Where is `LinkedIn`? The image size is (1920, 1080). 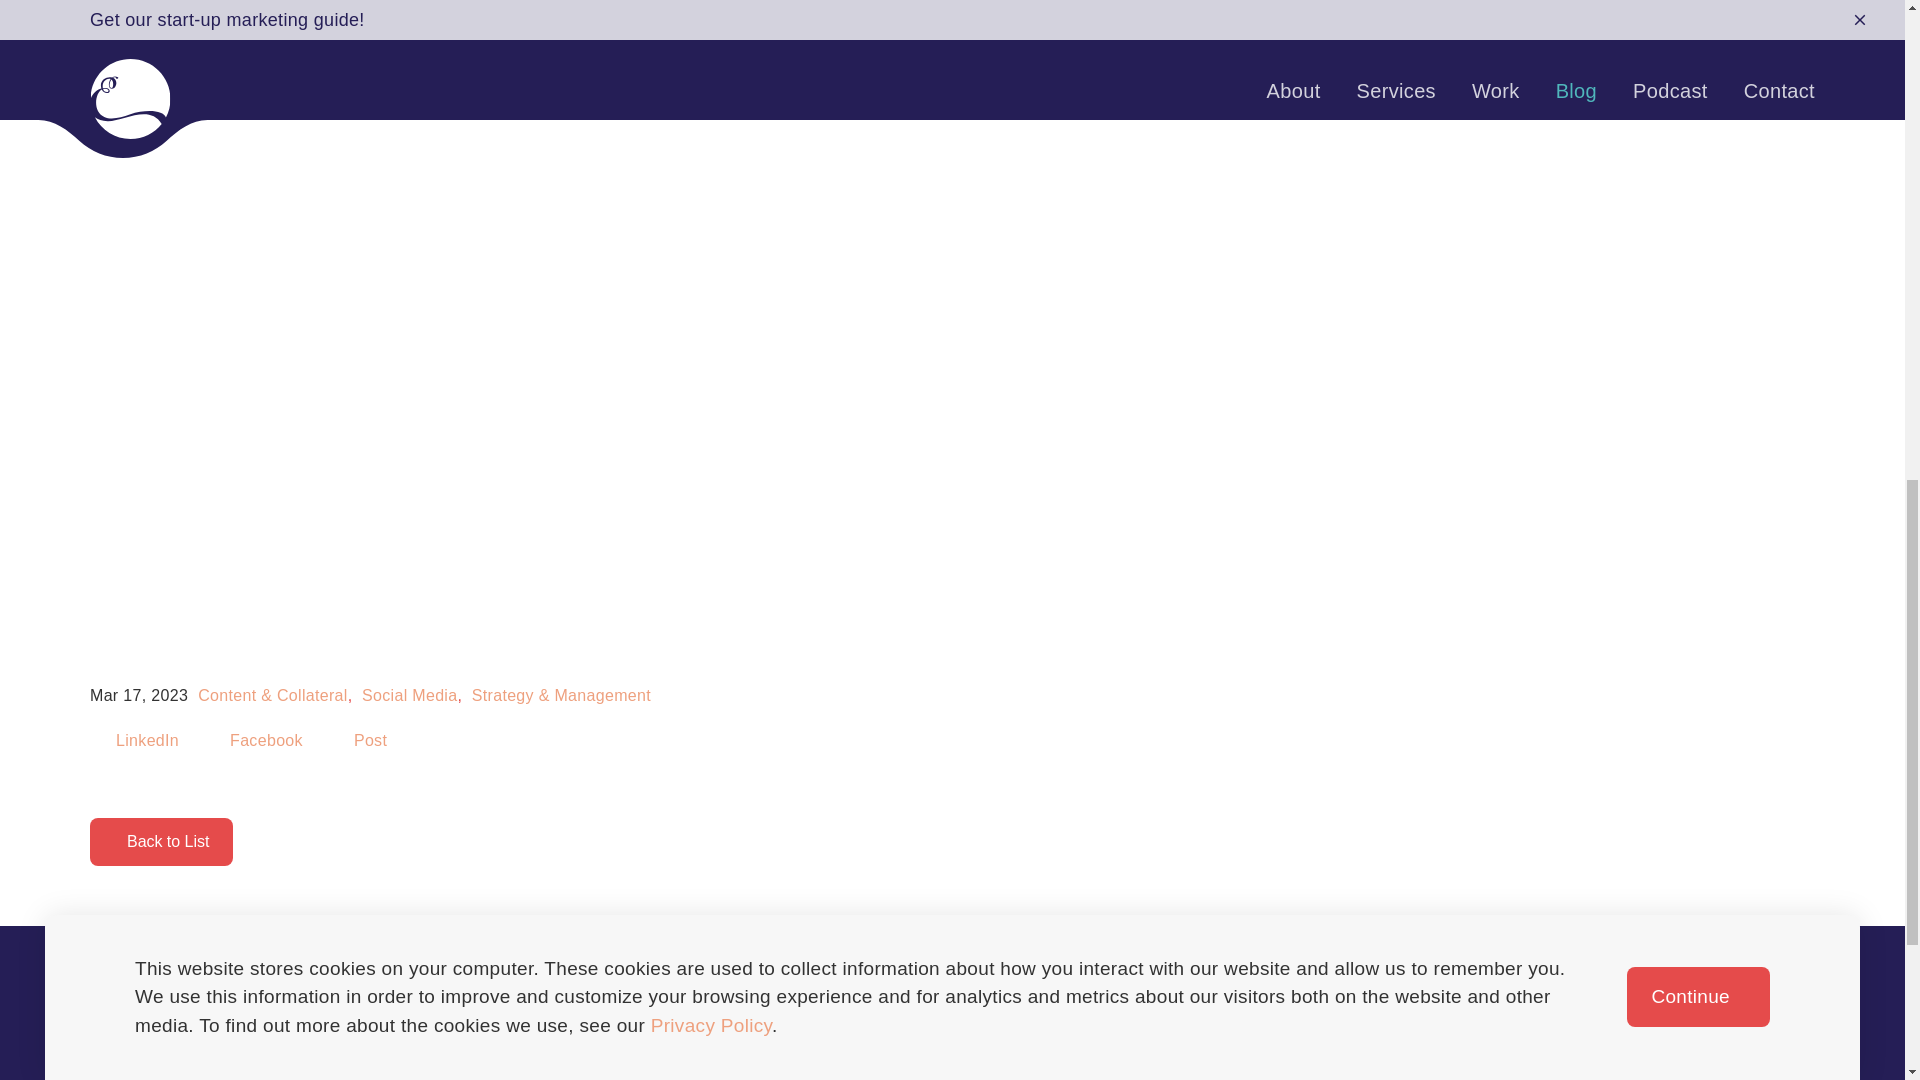 LinkedIn is located at coordinates (139, 740).